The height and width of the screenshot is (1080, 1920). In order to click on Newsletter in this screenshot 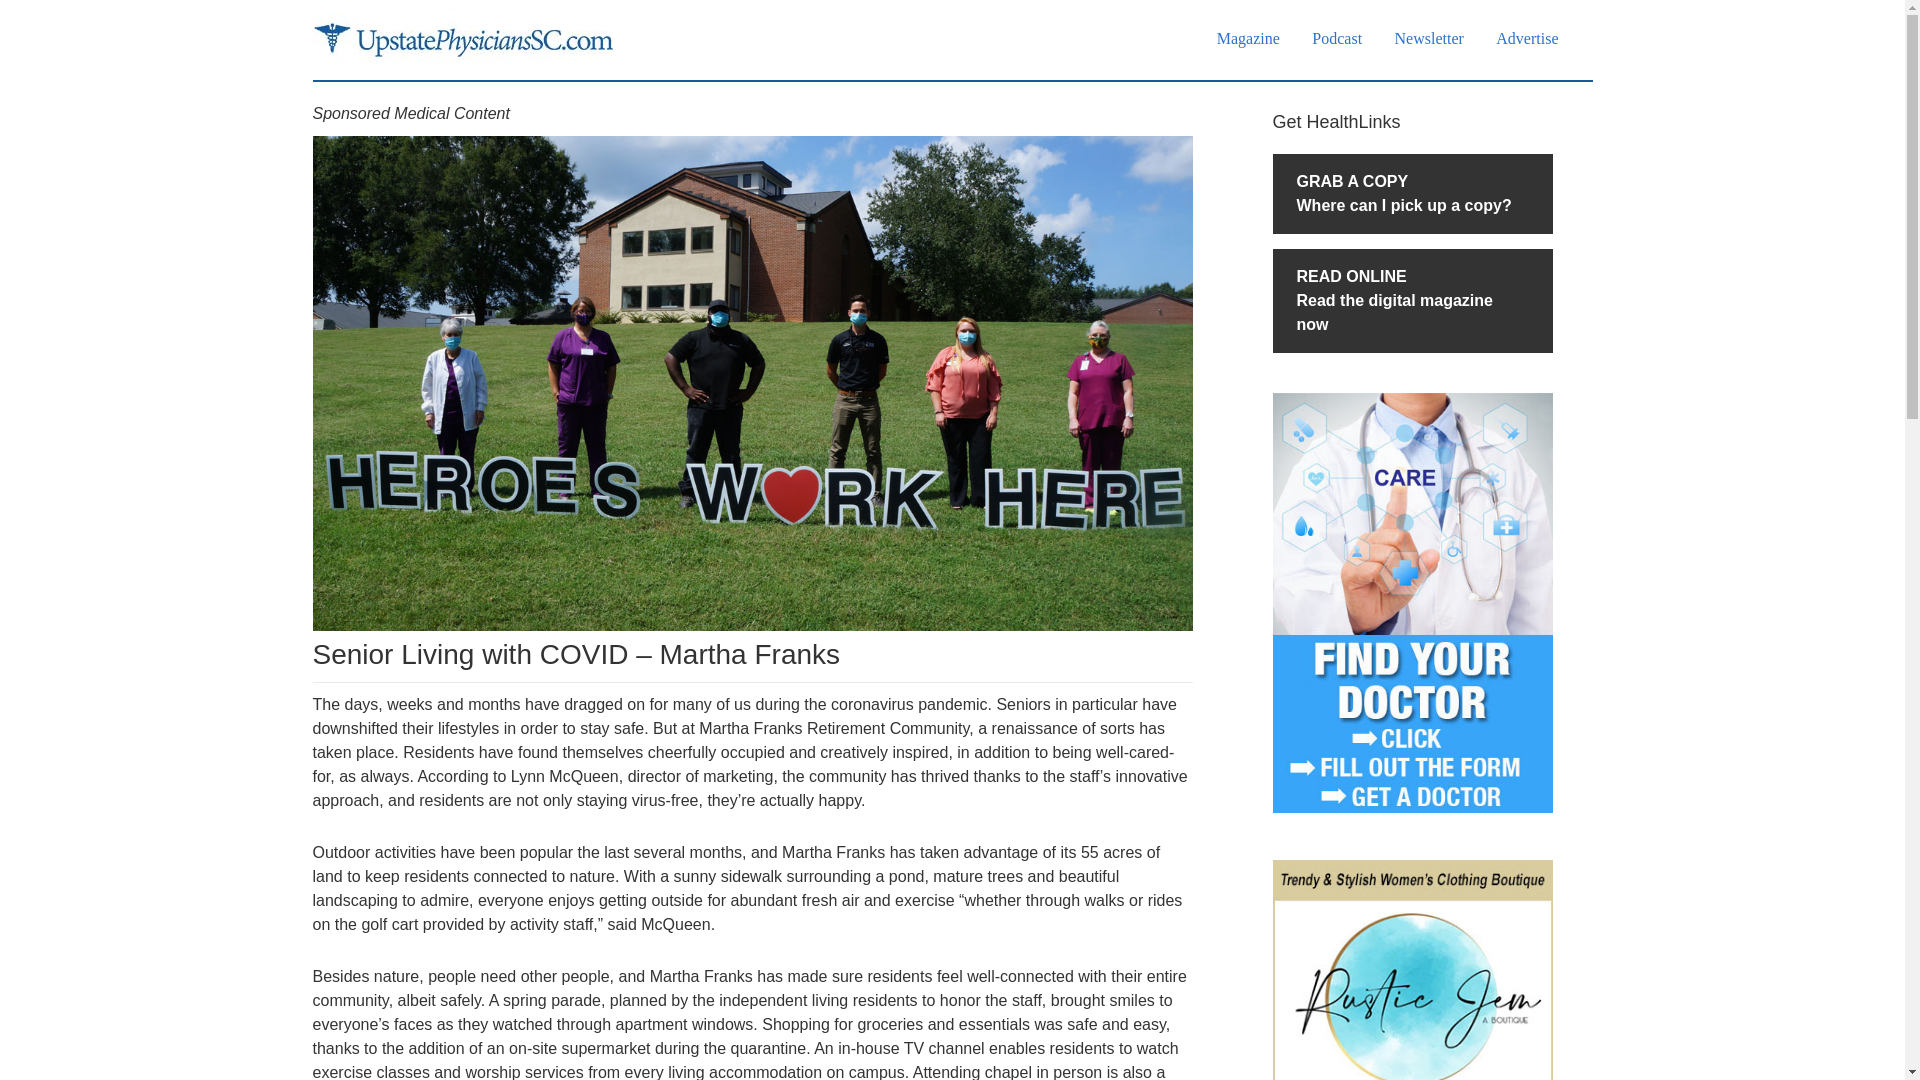, I will do `click(1411, 194)`.